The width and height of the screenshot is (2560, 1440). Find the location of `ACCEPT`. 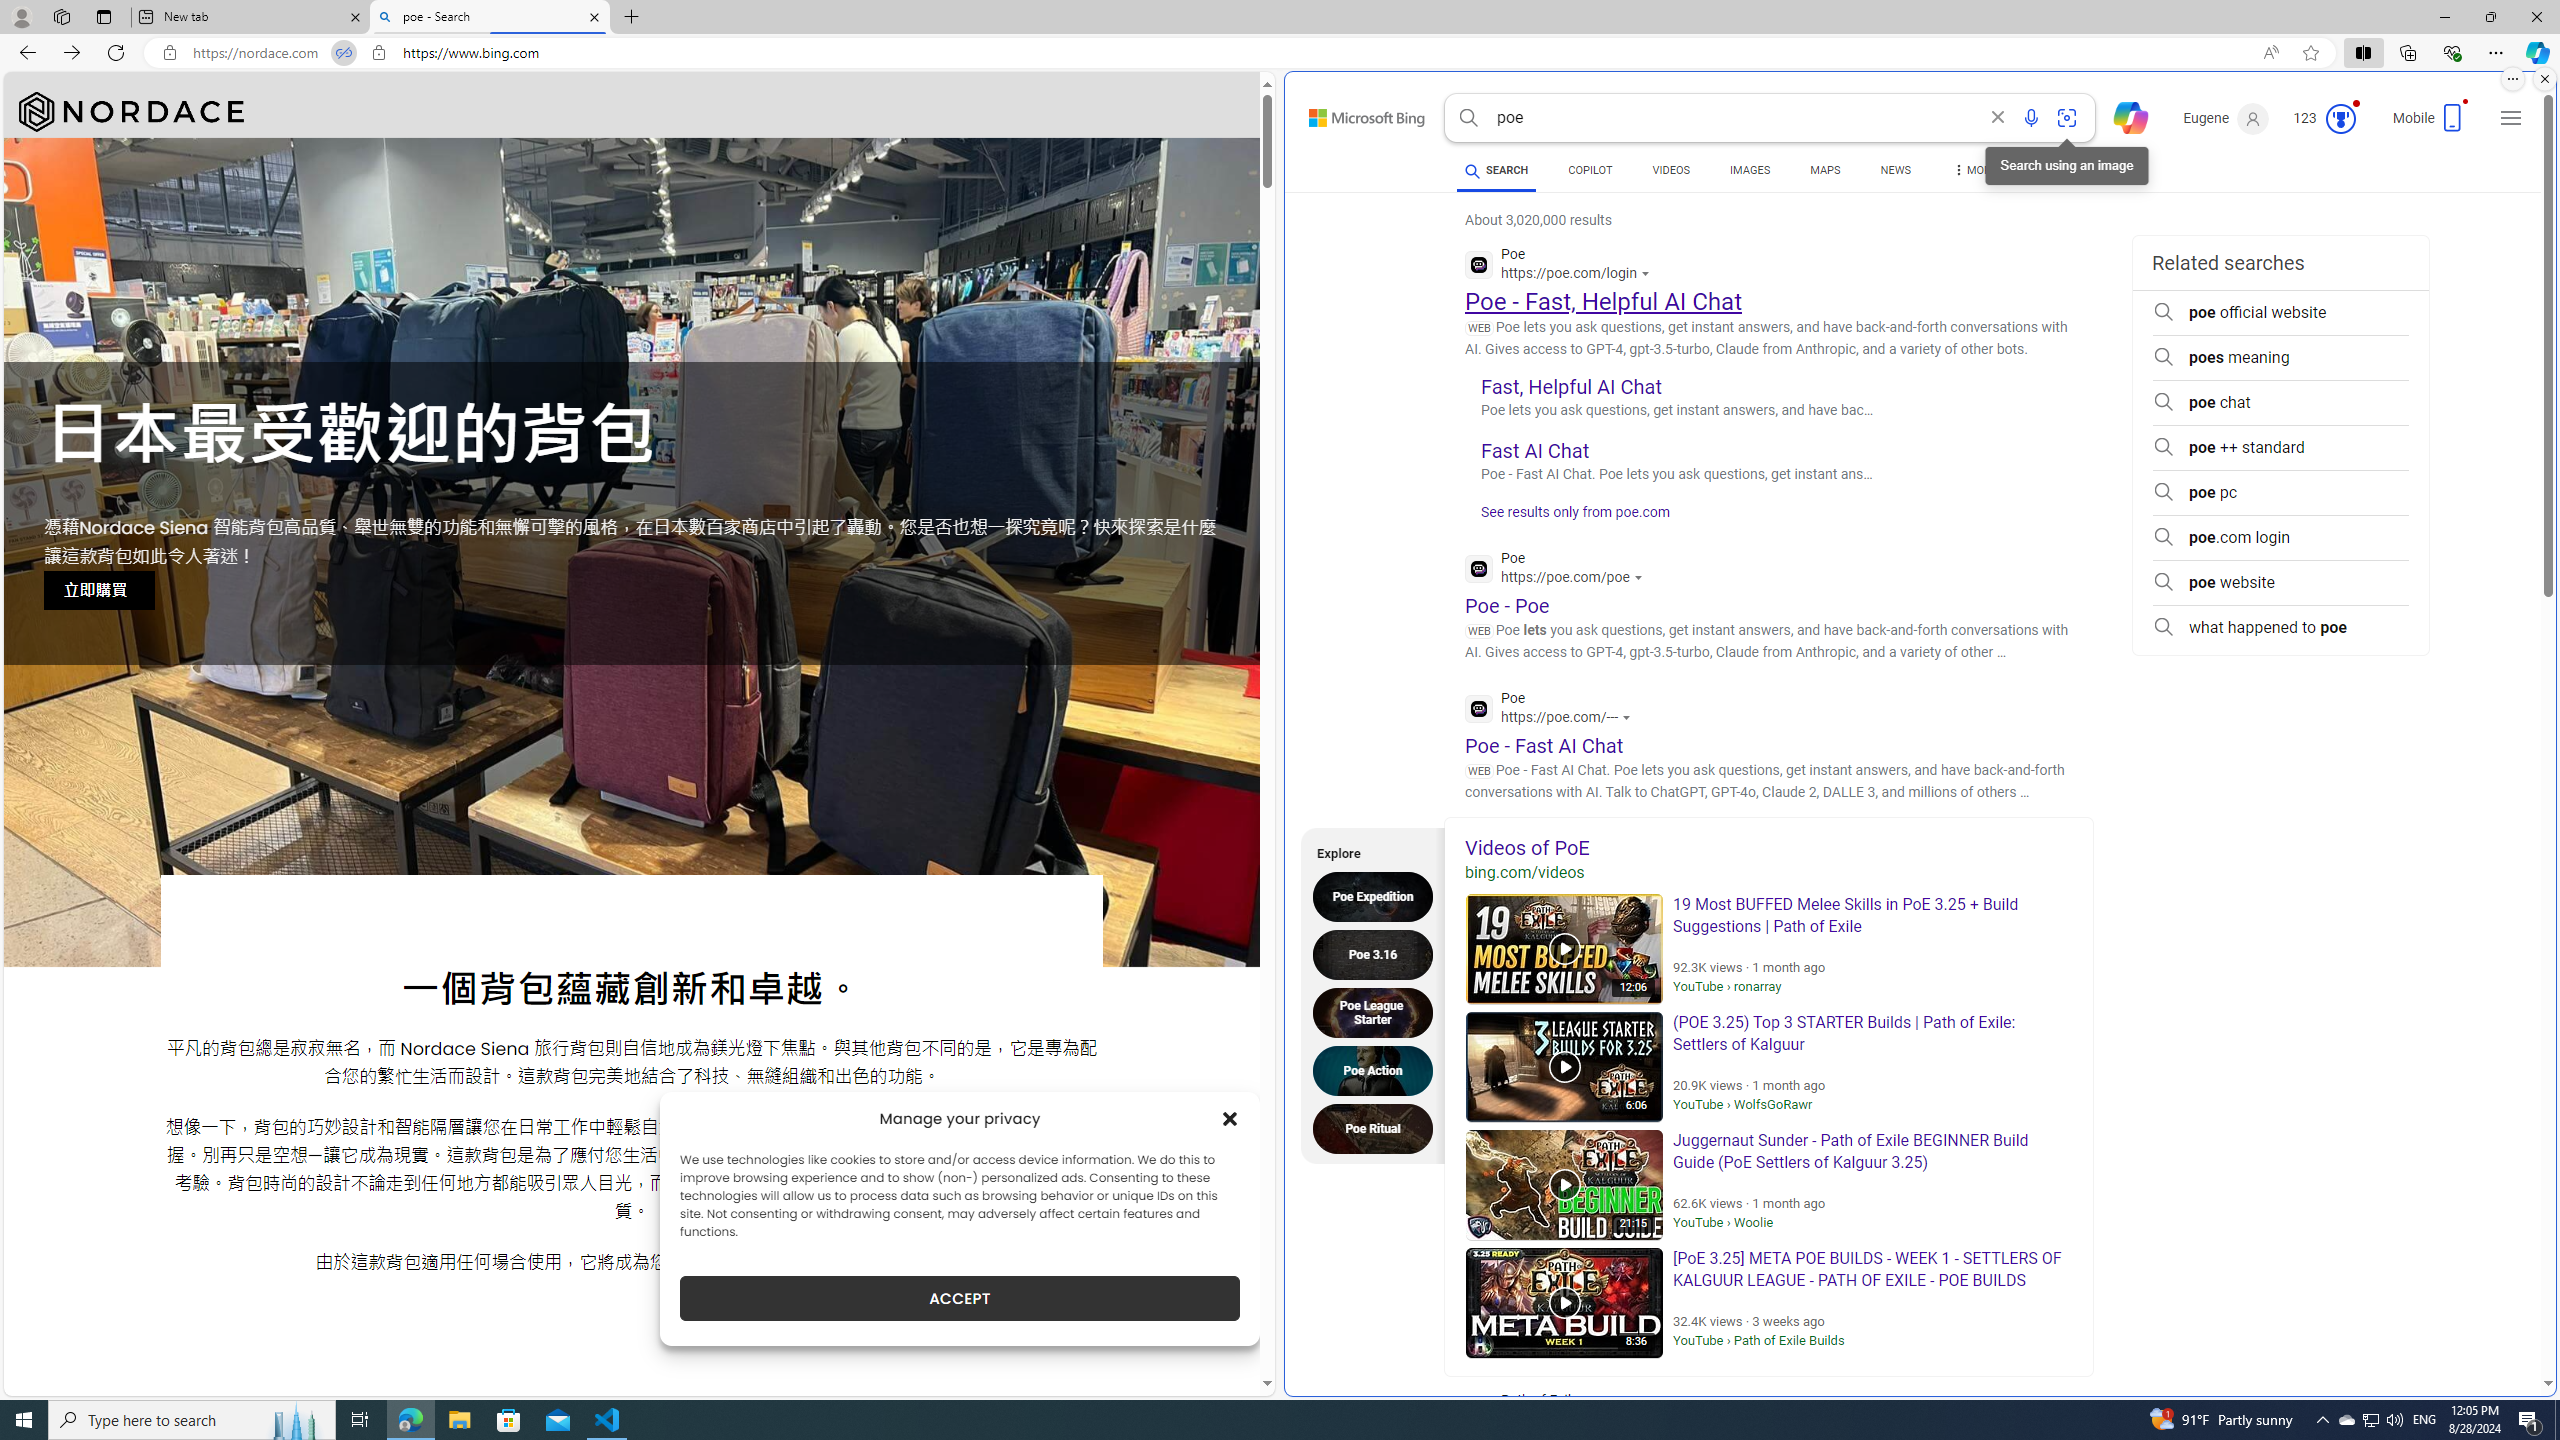

ACCEPT is located at coordinates (960, 1298).